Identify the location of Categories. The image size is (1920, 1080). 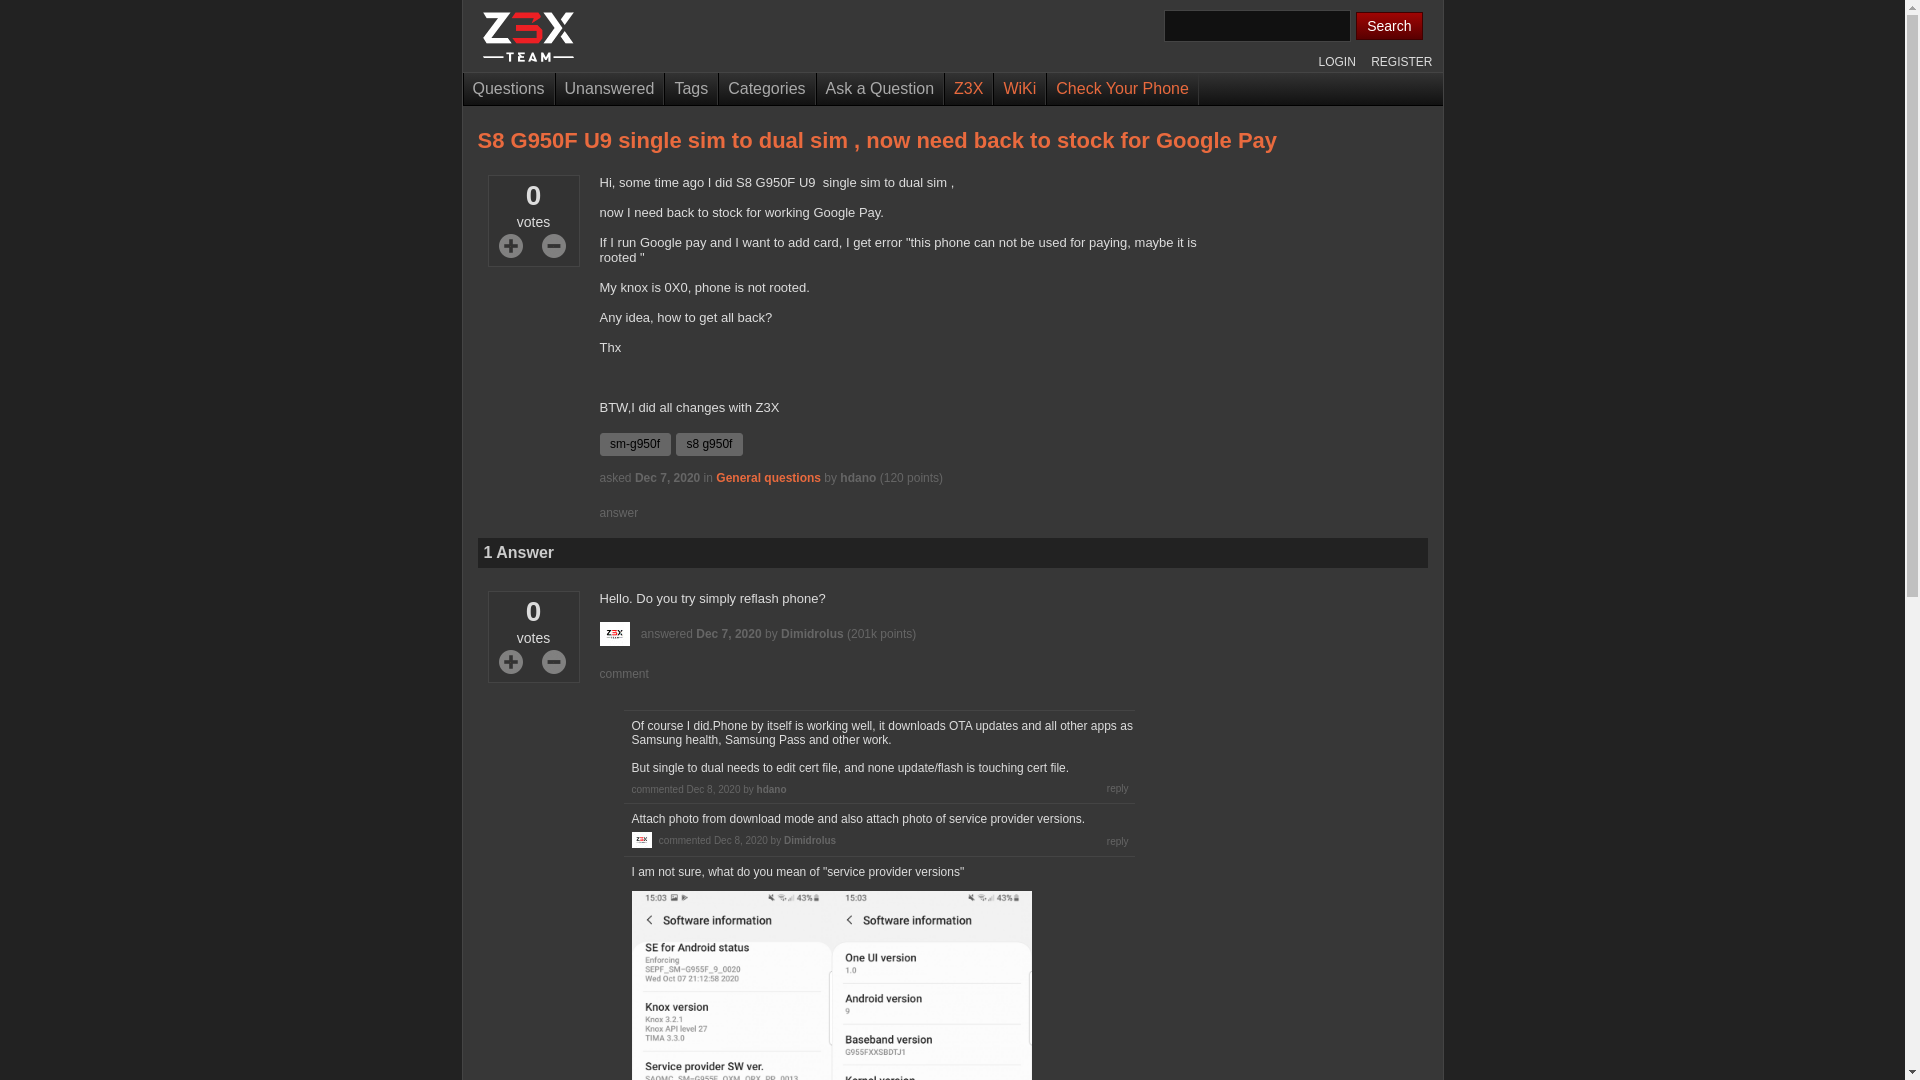
(766, 88).